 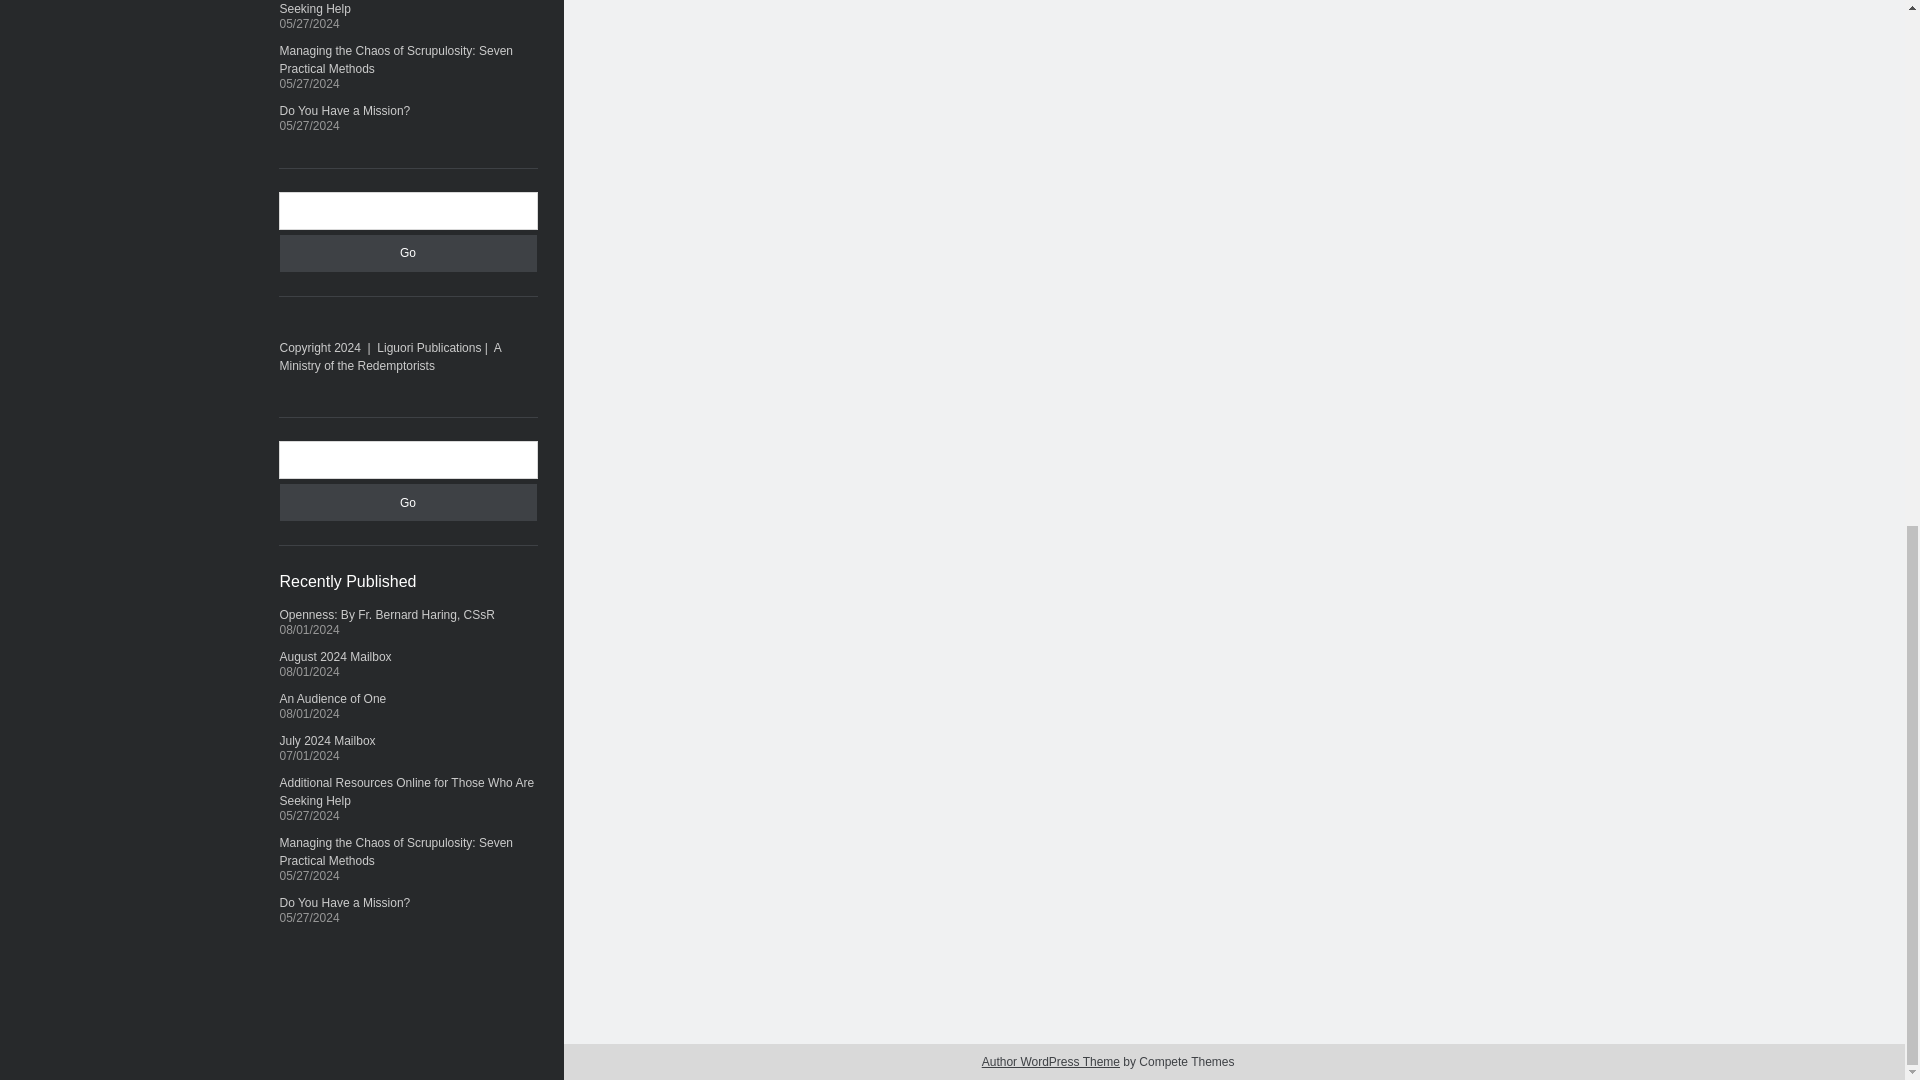 What do you see at coordinates (345, 110) in the screenshot?
I see `Do You Have a Mission?` at bounding box center [345, 110].